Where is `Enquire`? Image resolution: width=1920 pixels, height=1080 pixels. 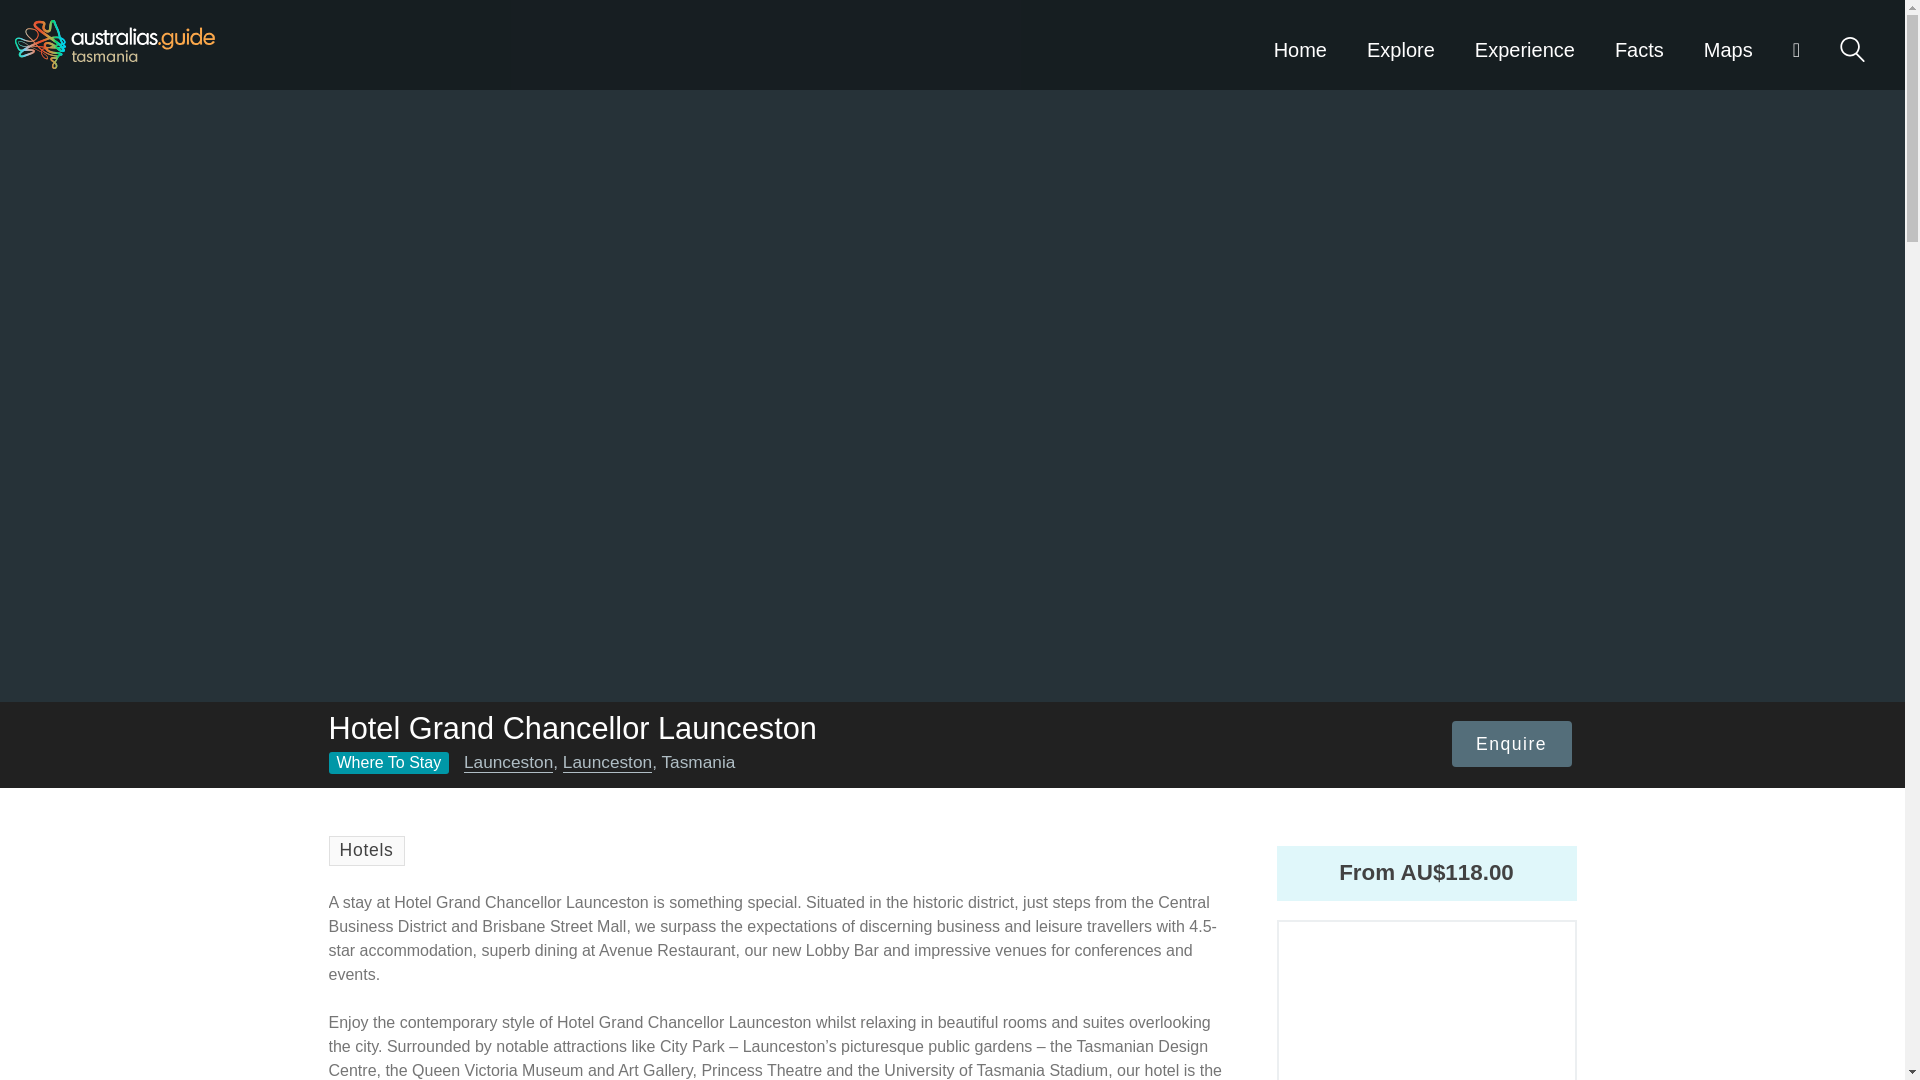 Enquire is located at coordinates (1512, 744).